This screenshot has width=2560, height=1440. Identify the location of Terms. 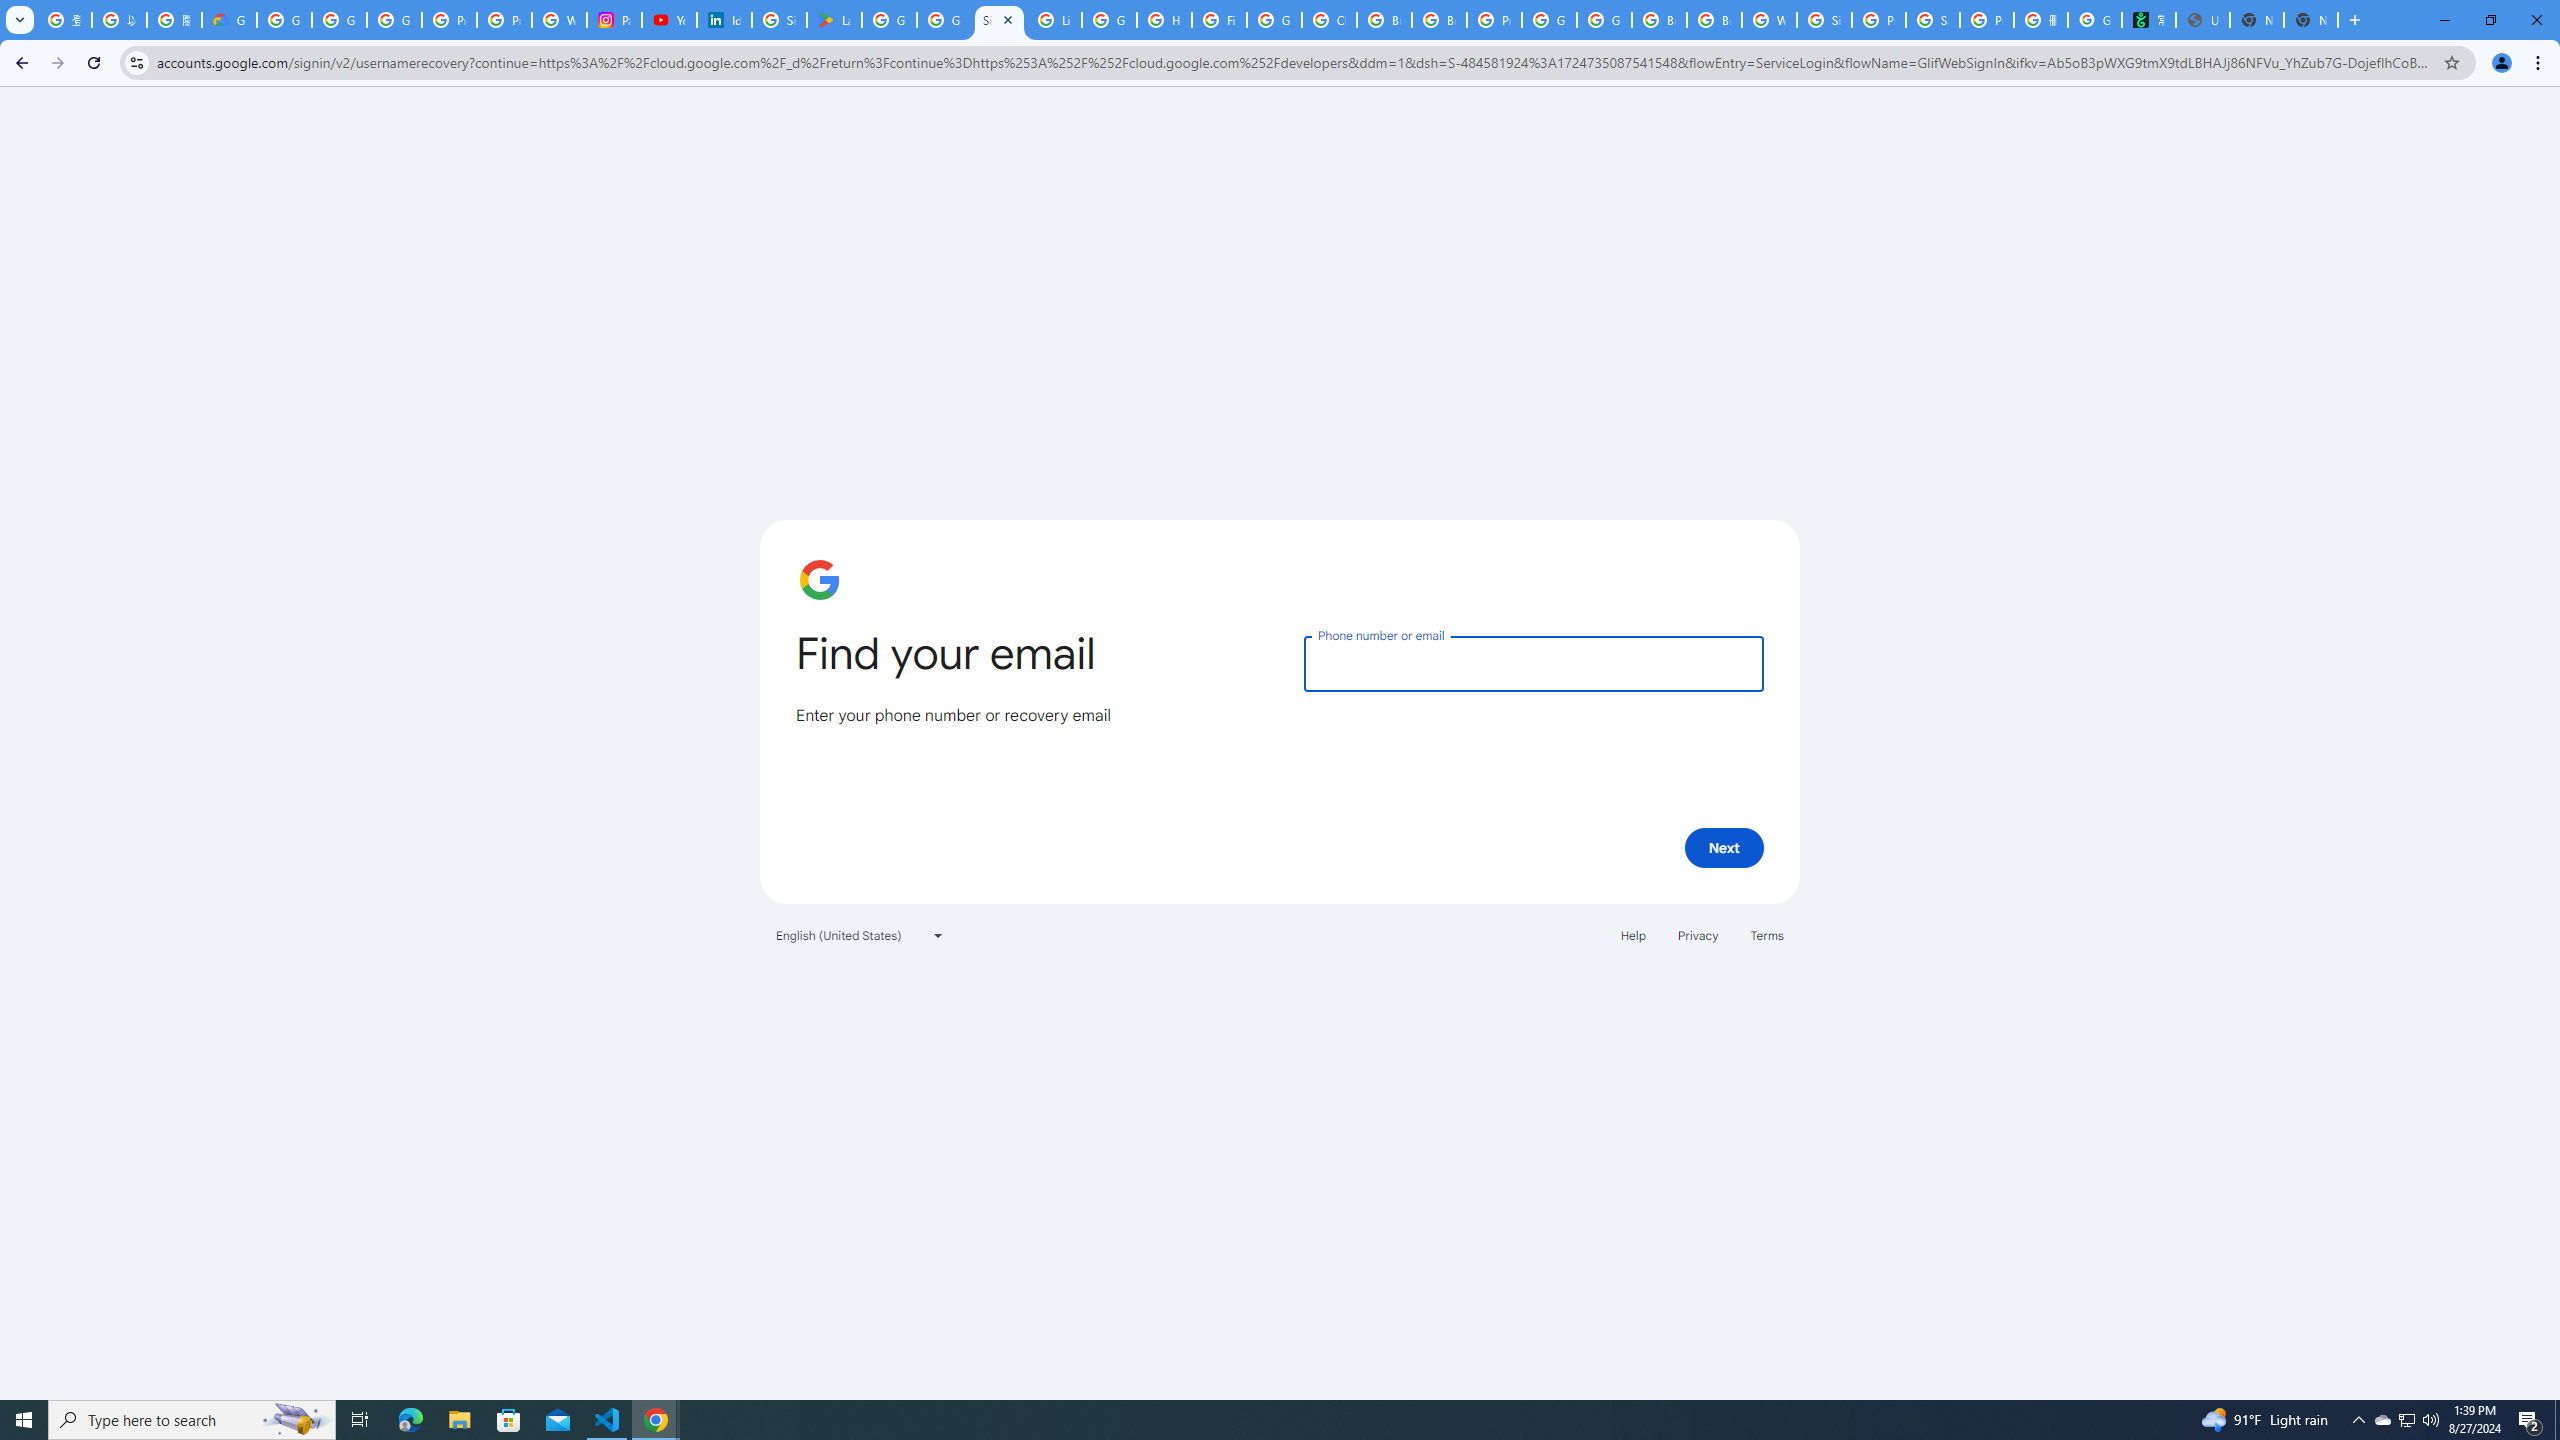
(1768, 934).